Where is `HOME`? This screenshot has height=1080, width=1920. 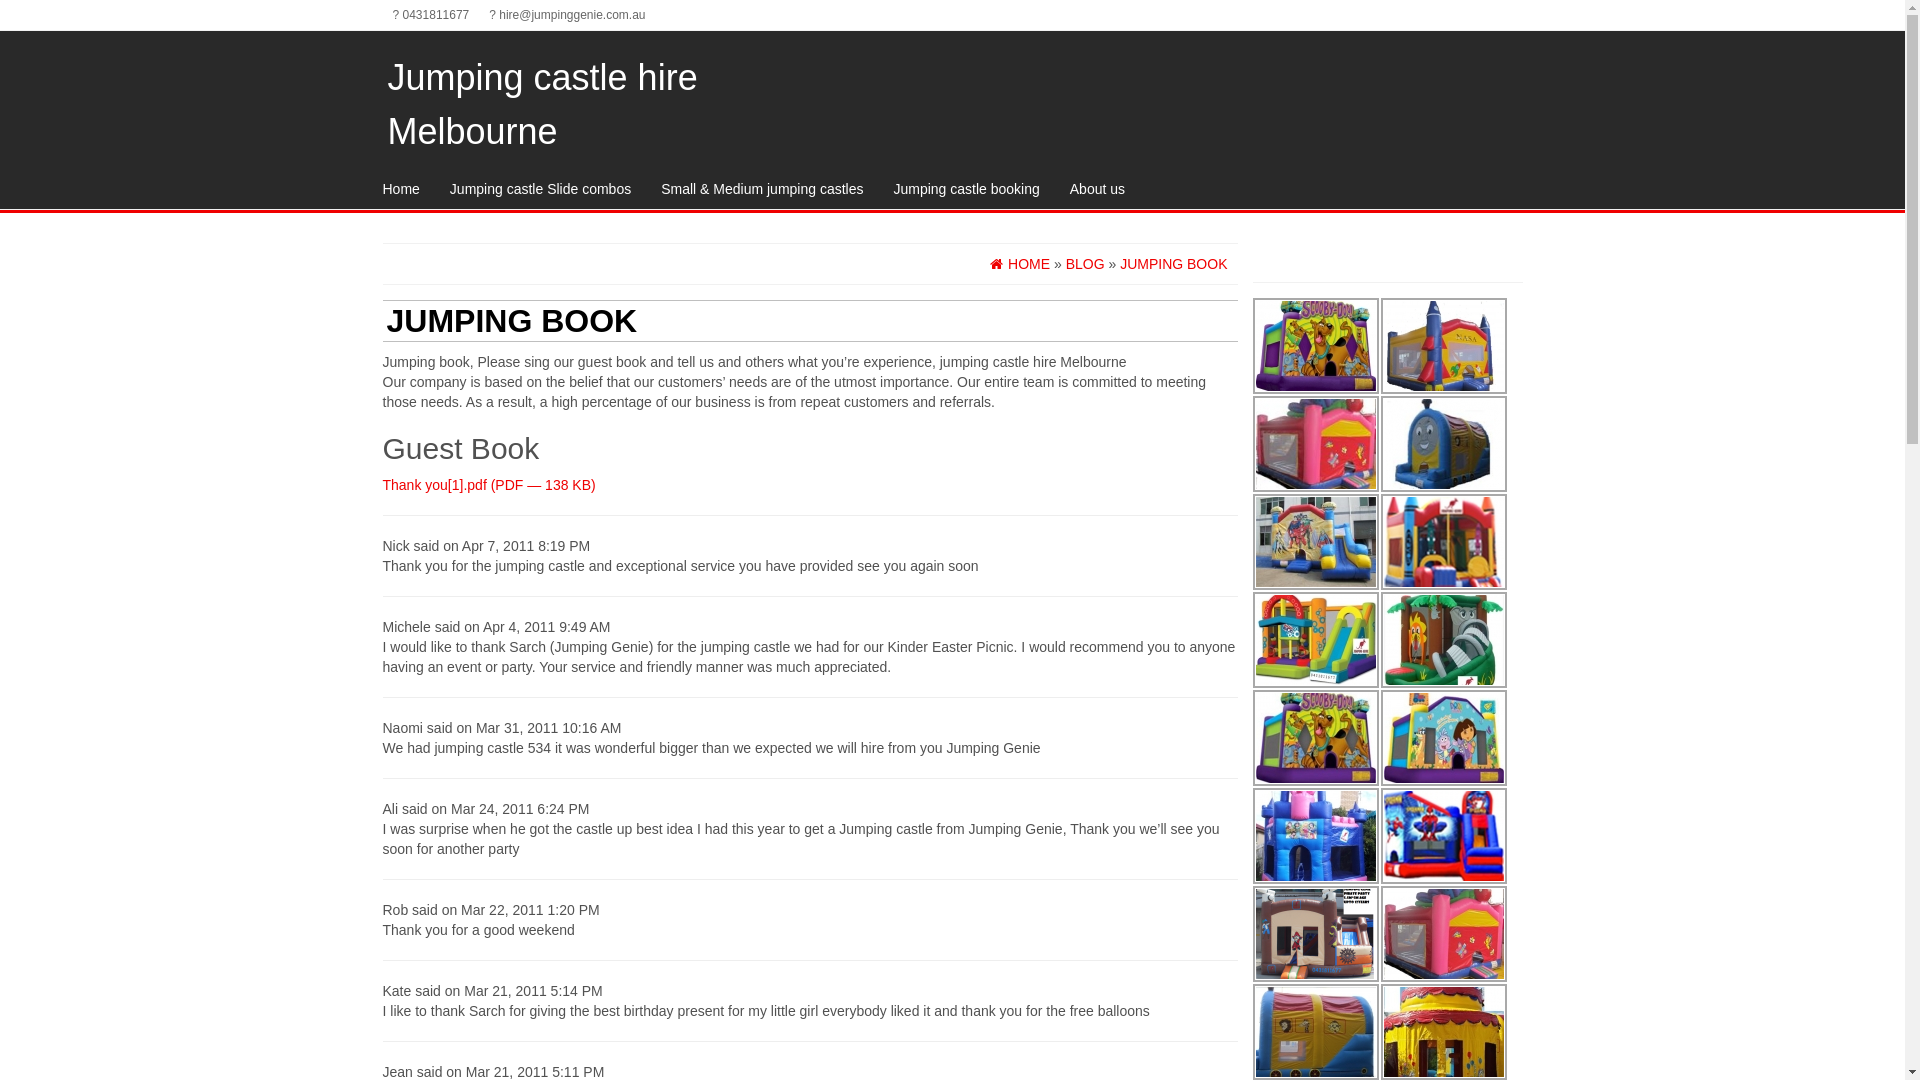
HOME is located at coordinates (1020, 264).